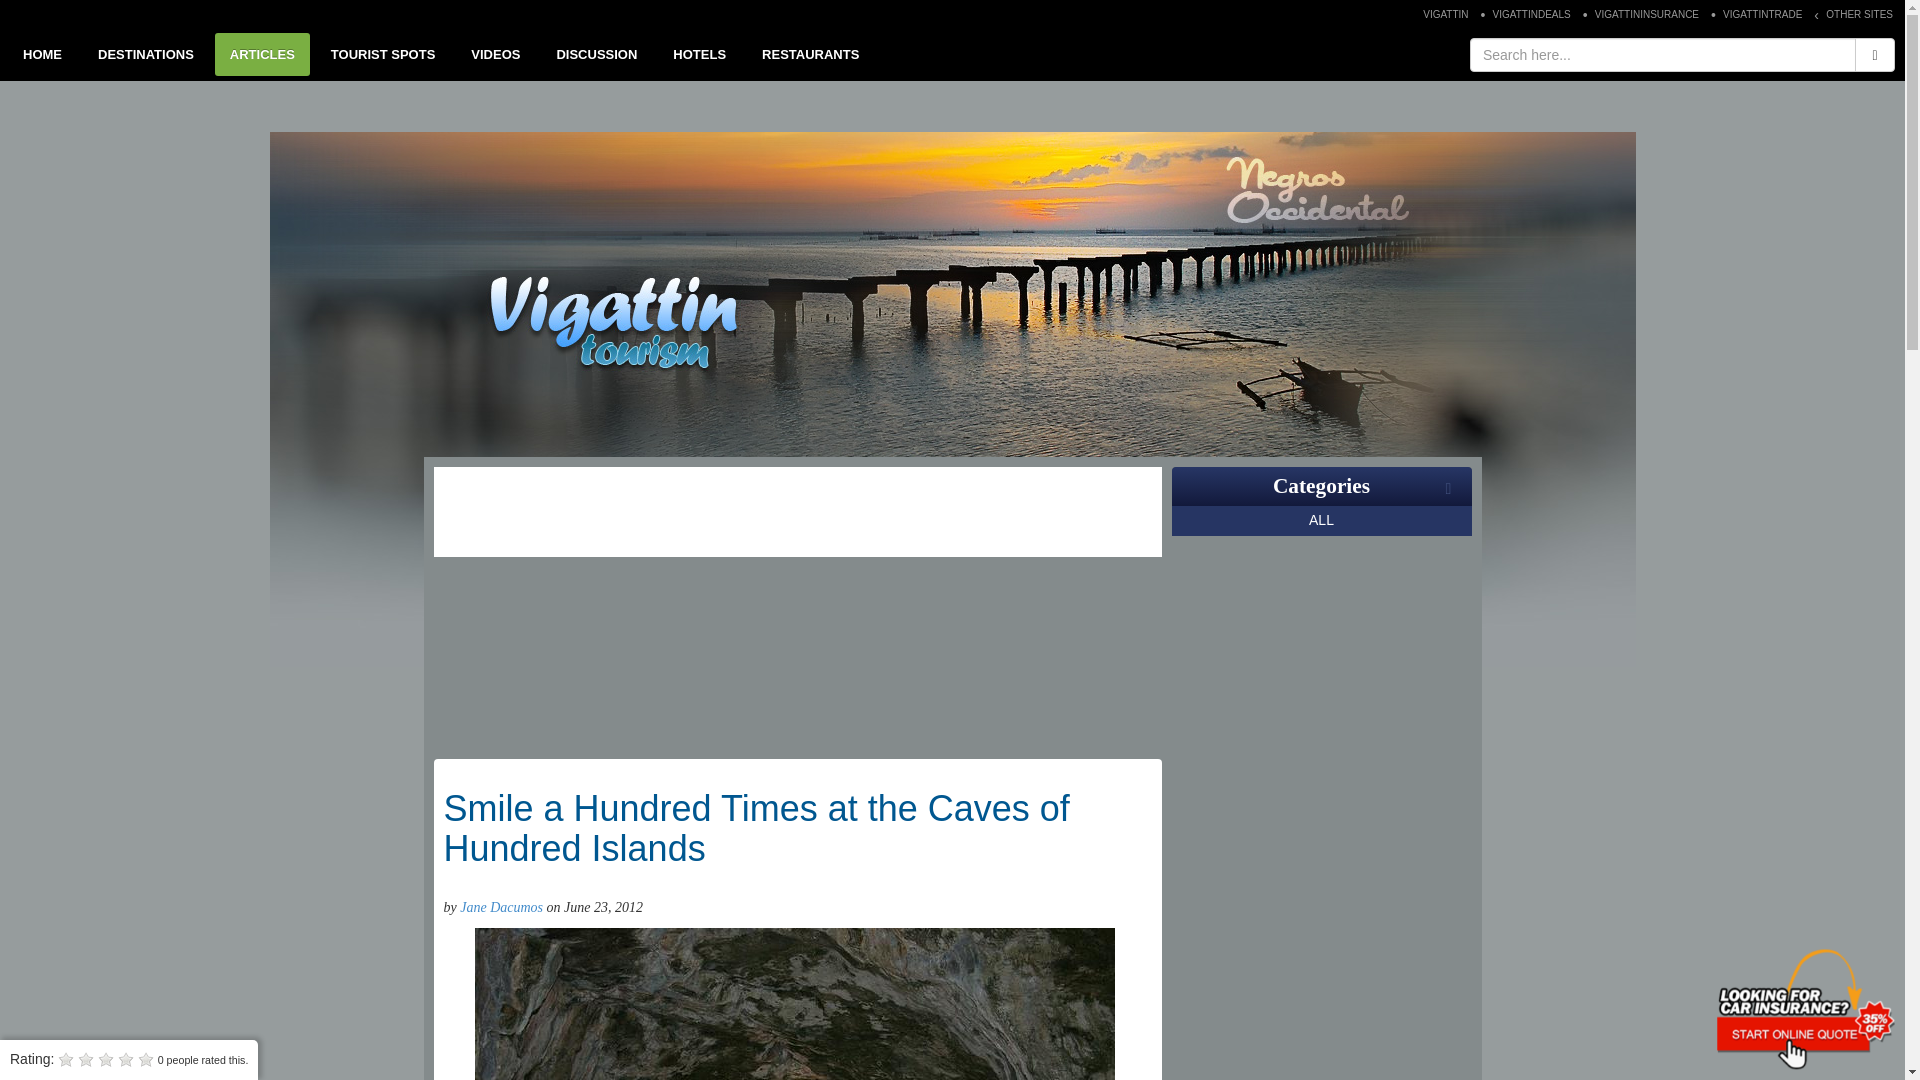 This screenshot has height=1080, width=1920. Describe the element at coordinates (596, 54) in the screenshot. I see `DISCUSSION` at that location.